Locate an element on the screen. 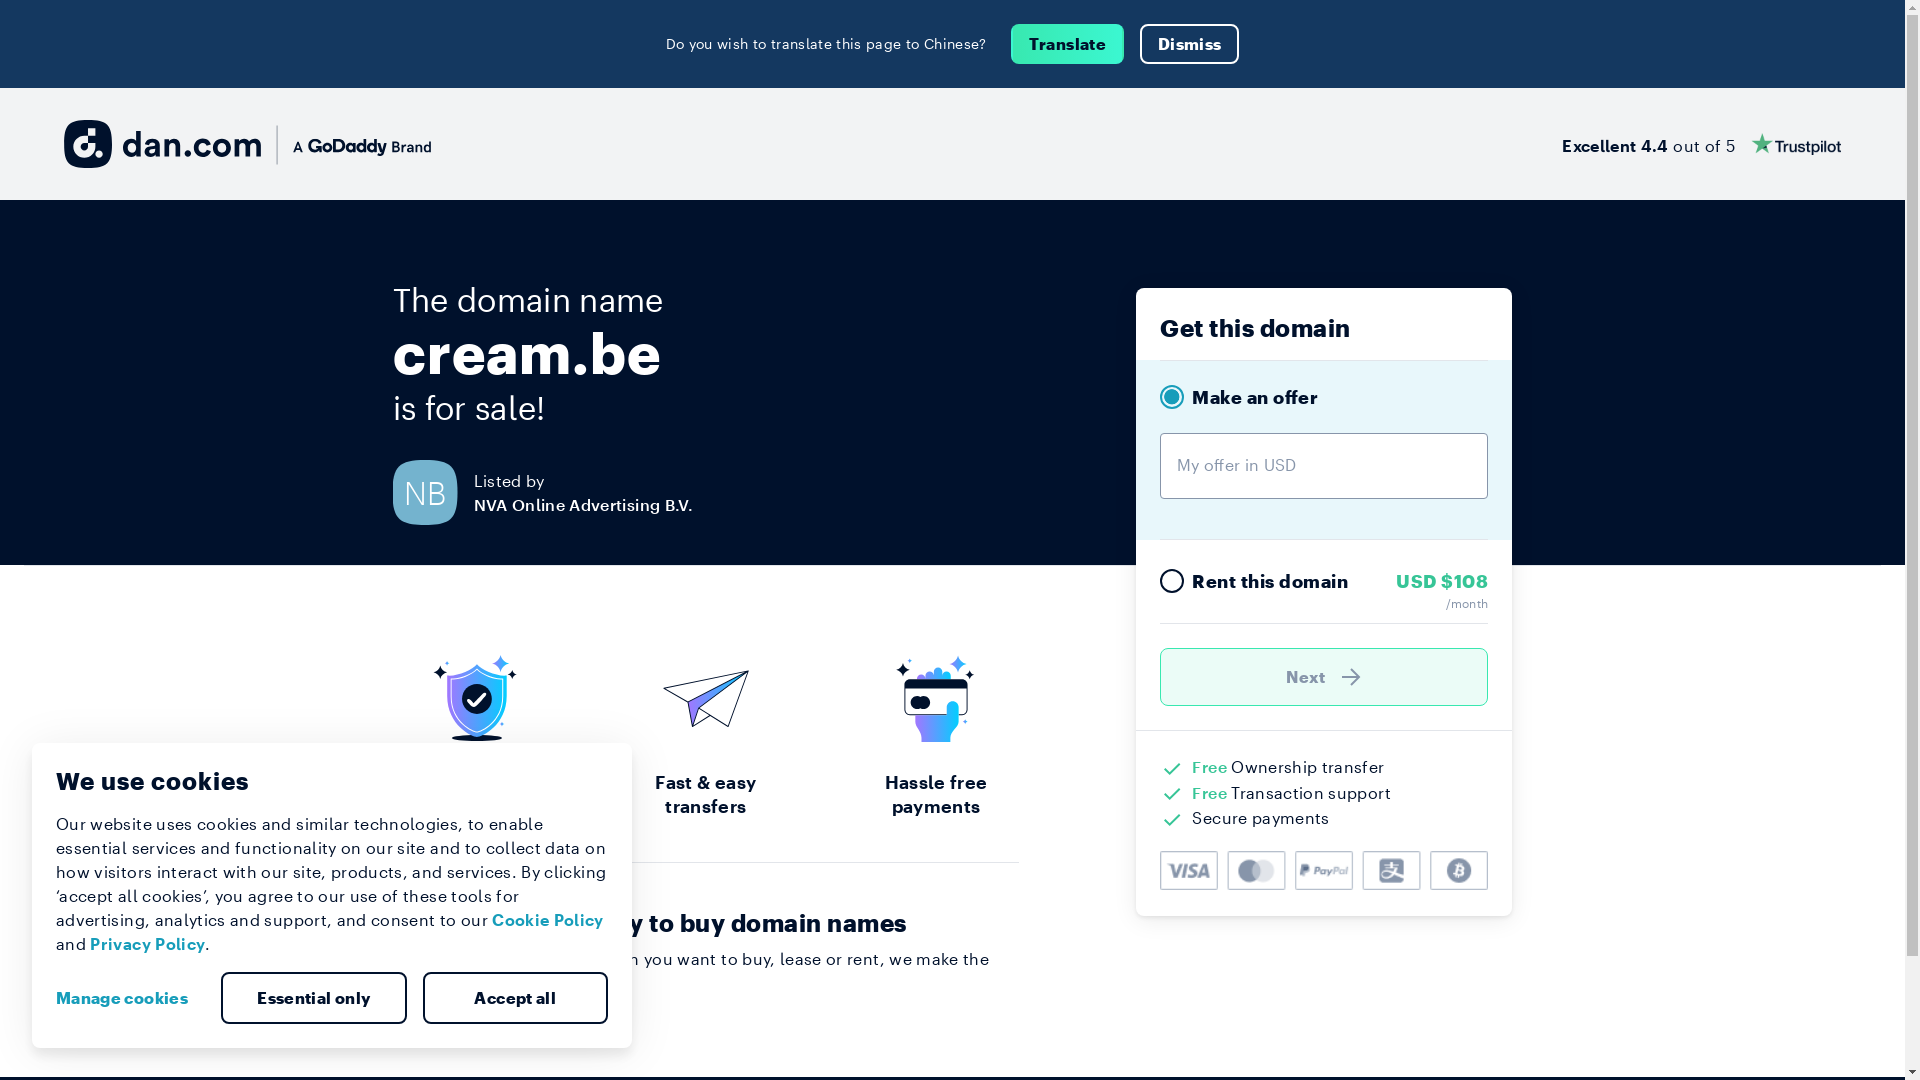 This screenshot has width=1920, height=1080. Privacy Policy is located at coordinates (148, 944).